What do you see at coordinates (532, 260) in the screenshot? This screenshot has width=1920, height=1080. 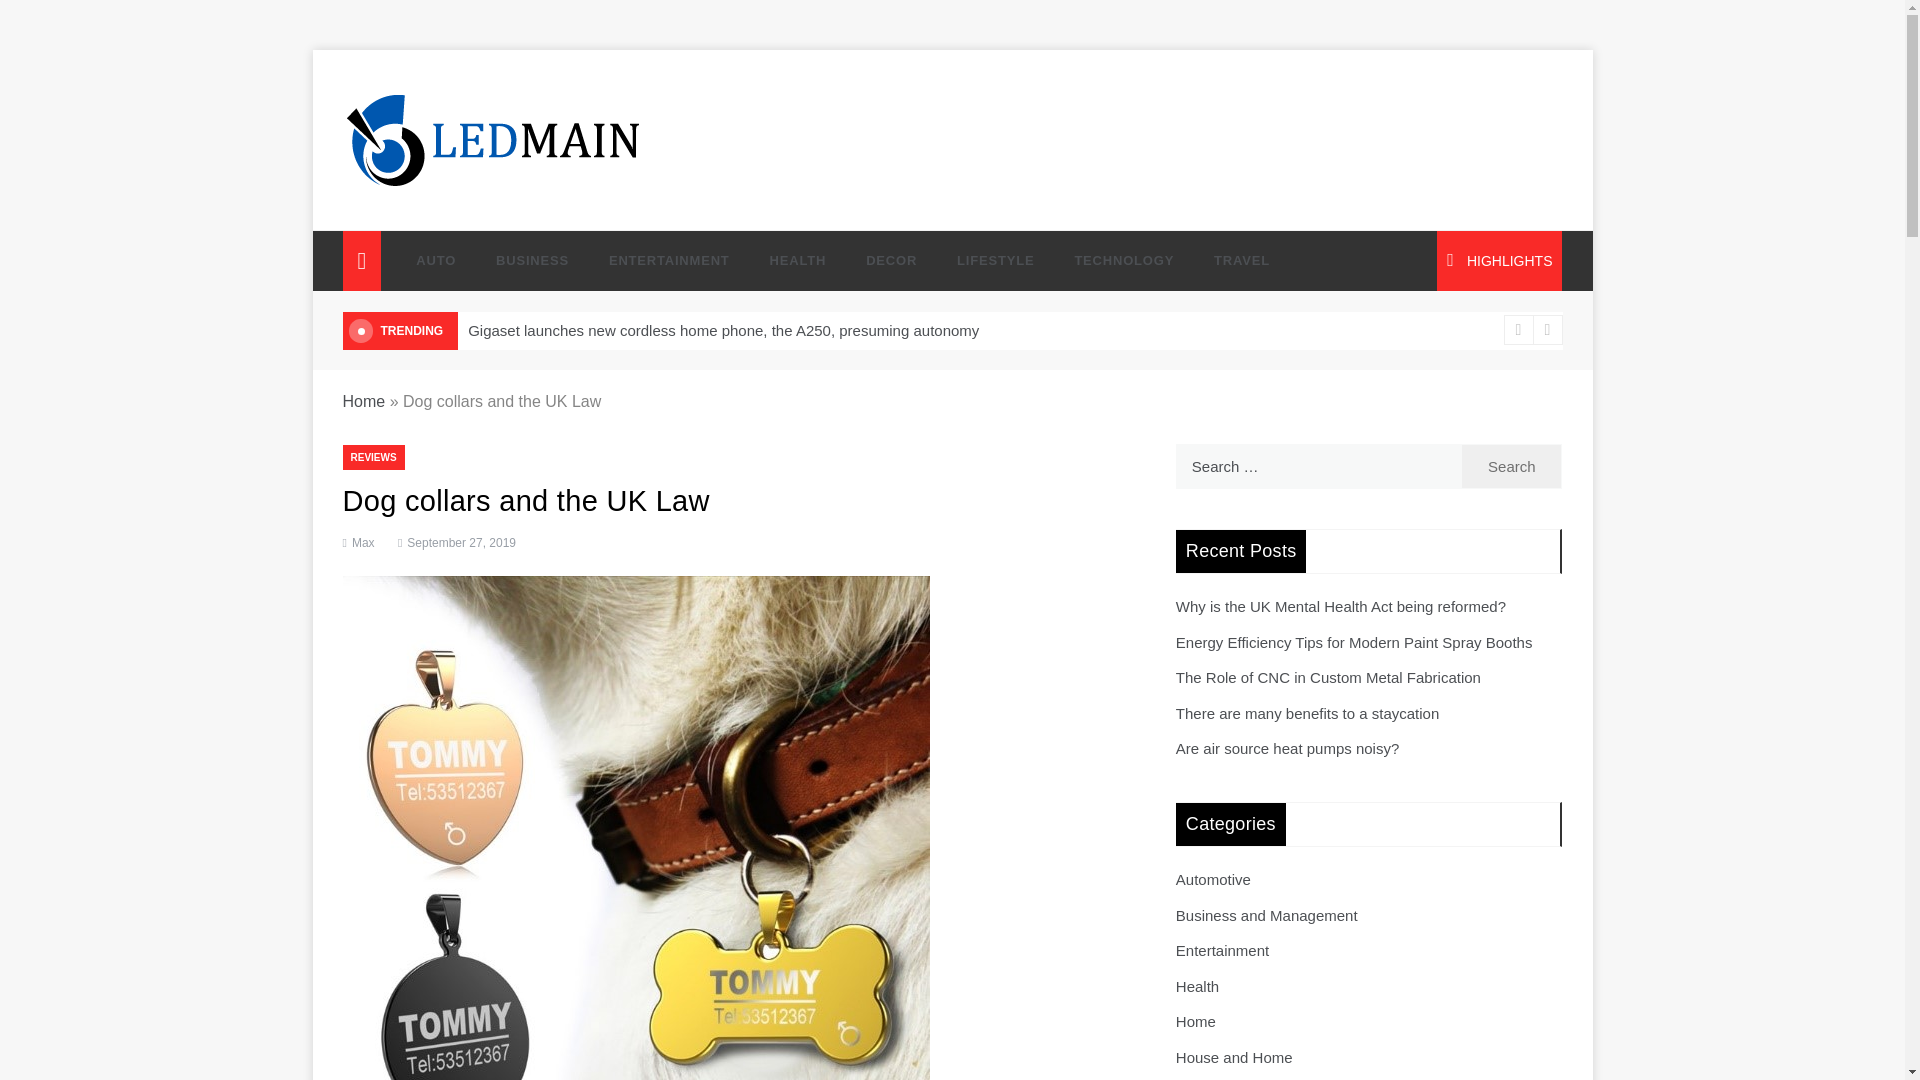 I see `BUSINESS` at bounding box center [532, 260].